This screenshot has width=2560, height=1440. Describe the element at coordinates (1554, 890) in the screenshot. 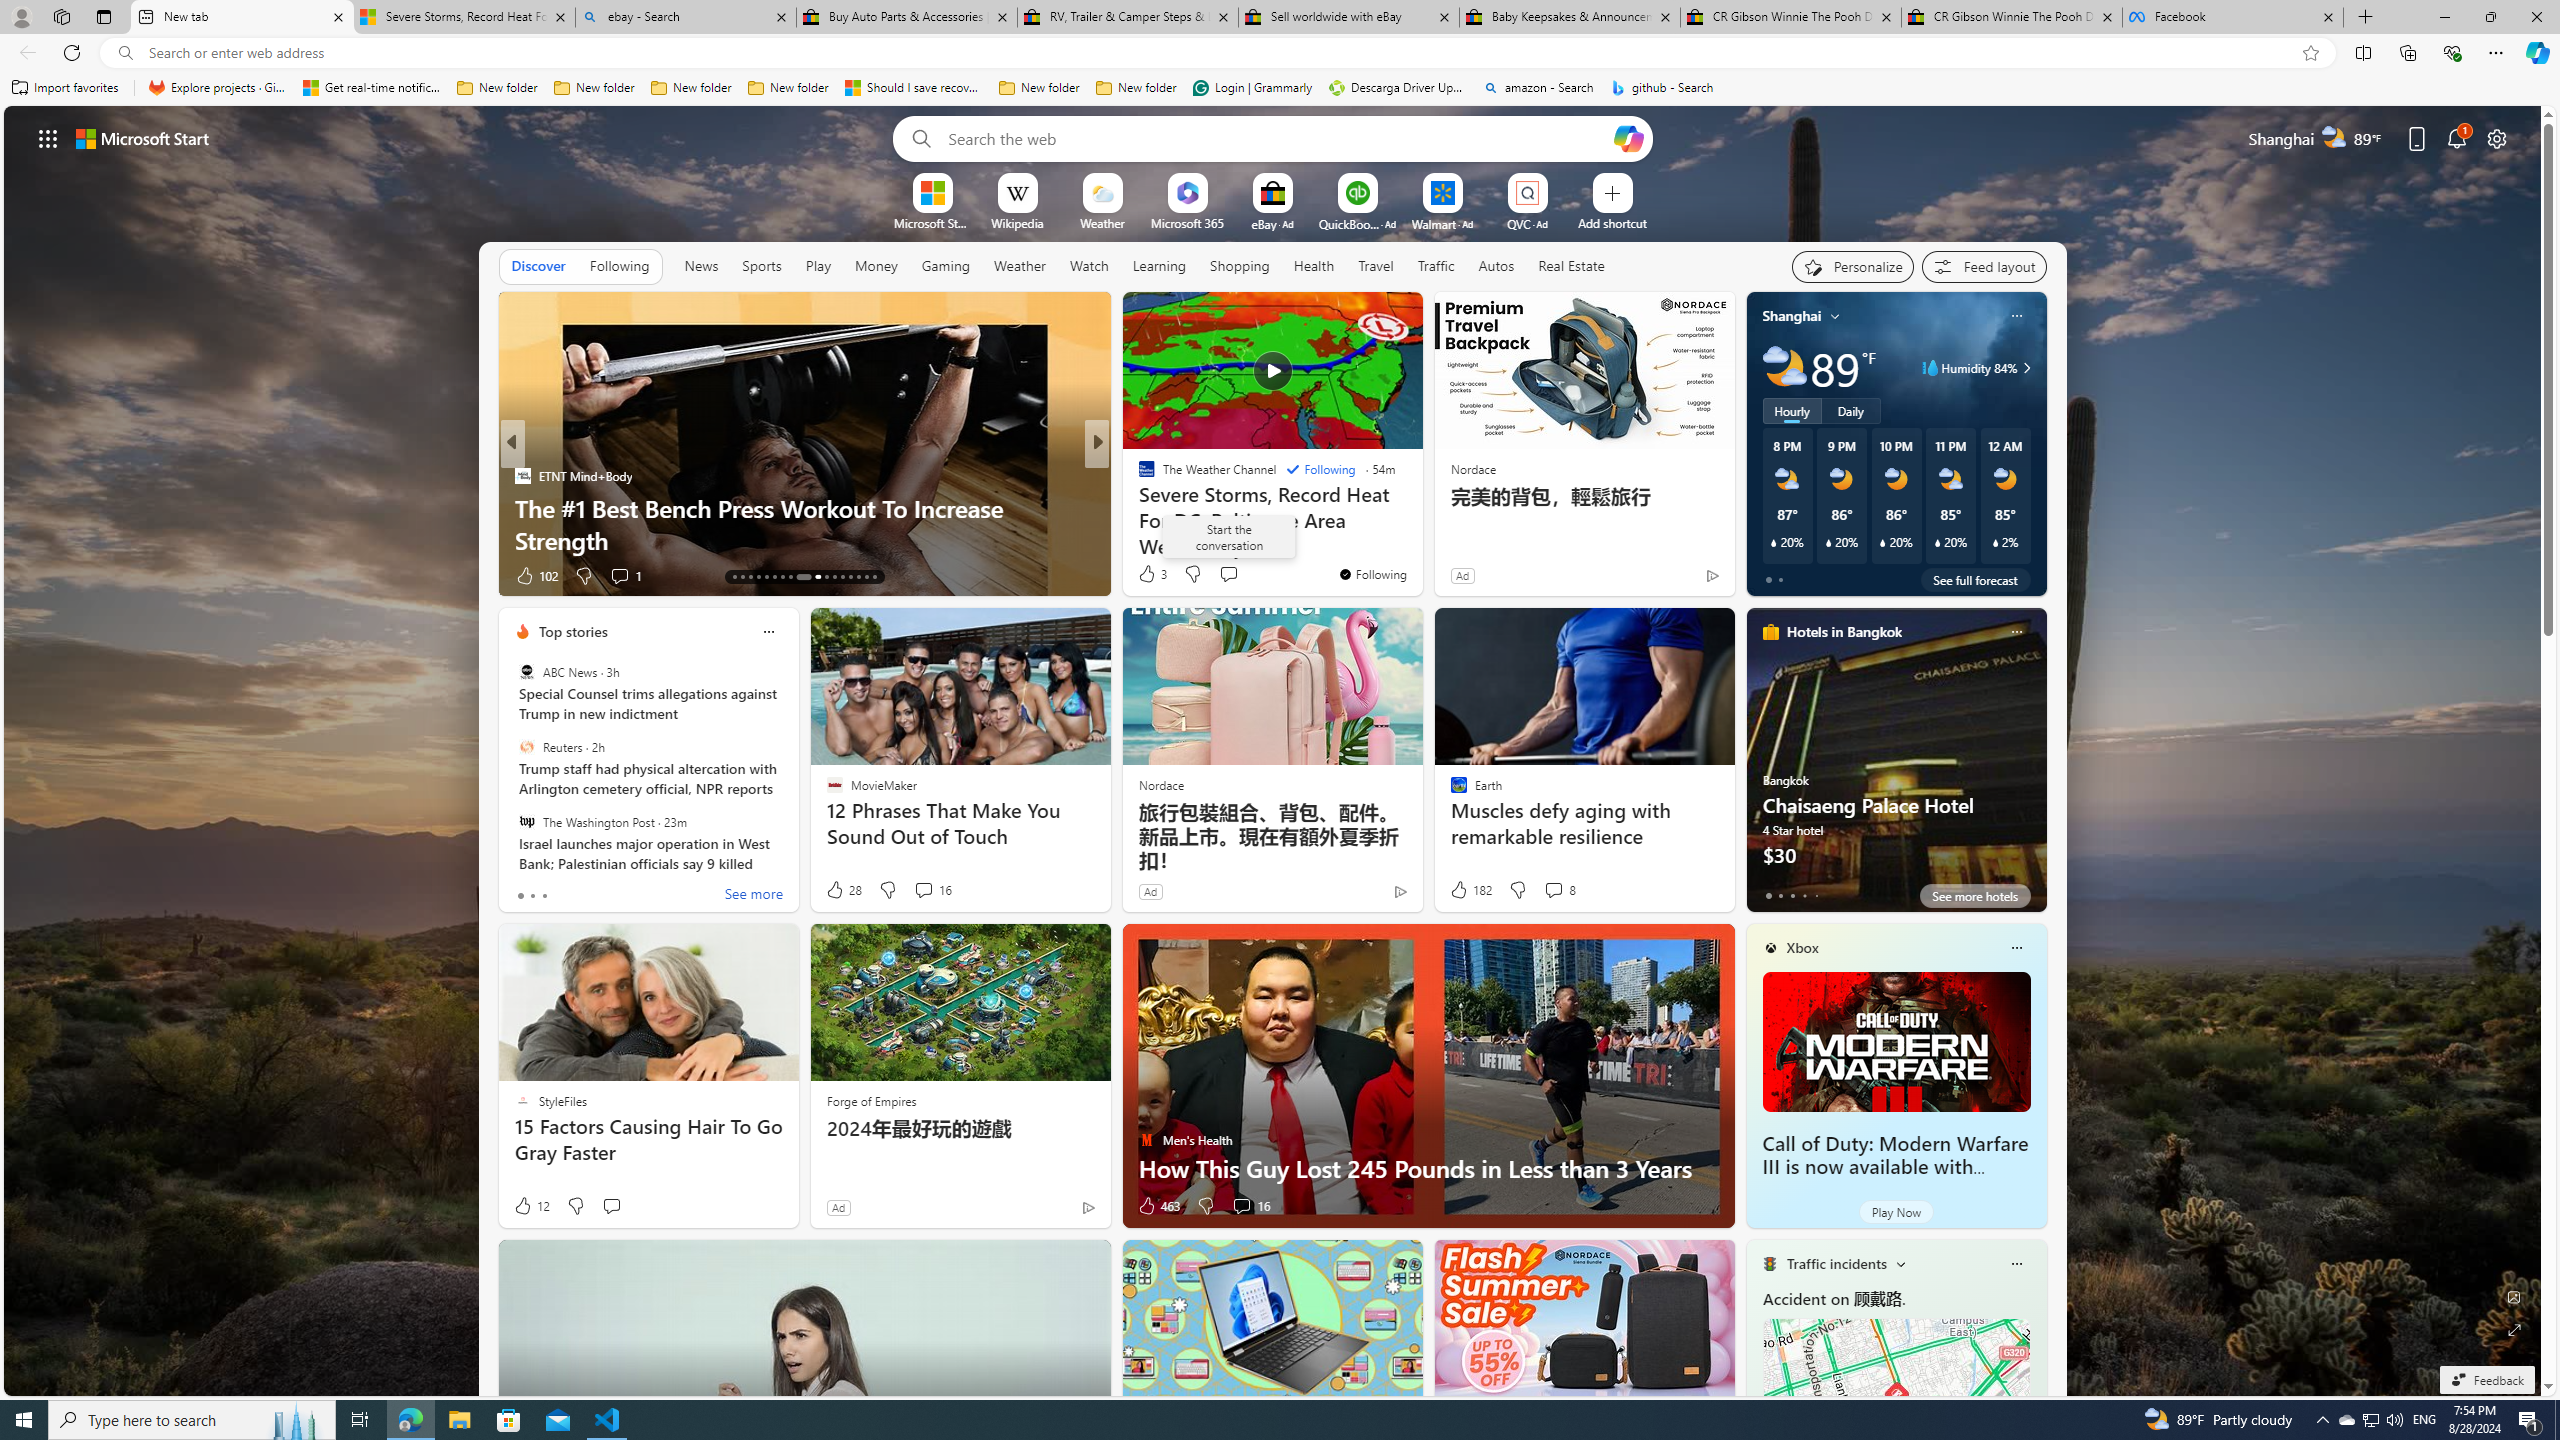

I see `View comments 8 Comment` at that location.